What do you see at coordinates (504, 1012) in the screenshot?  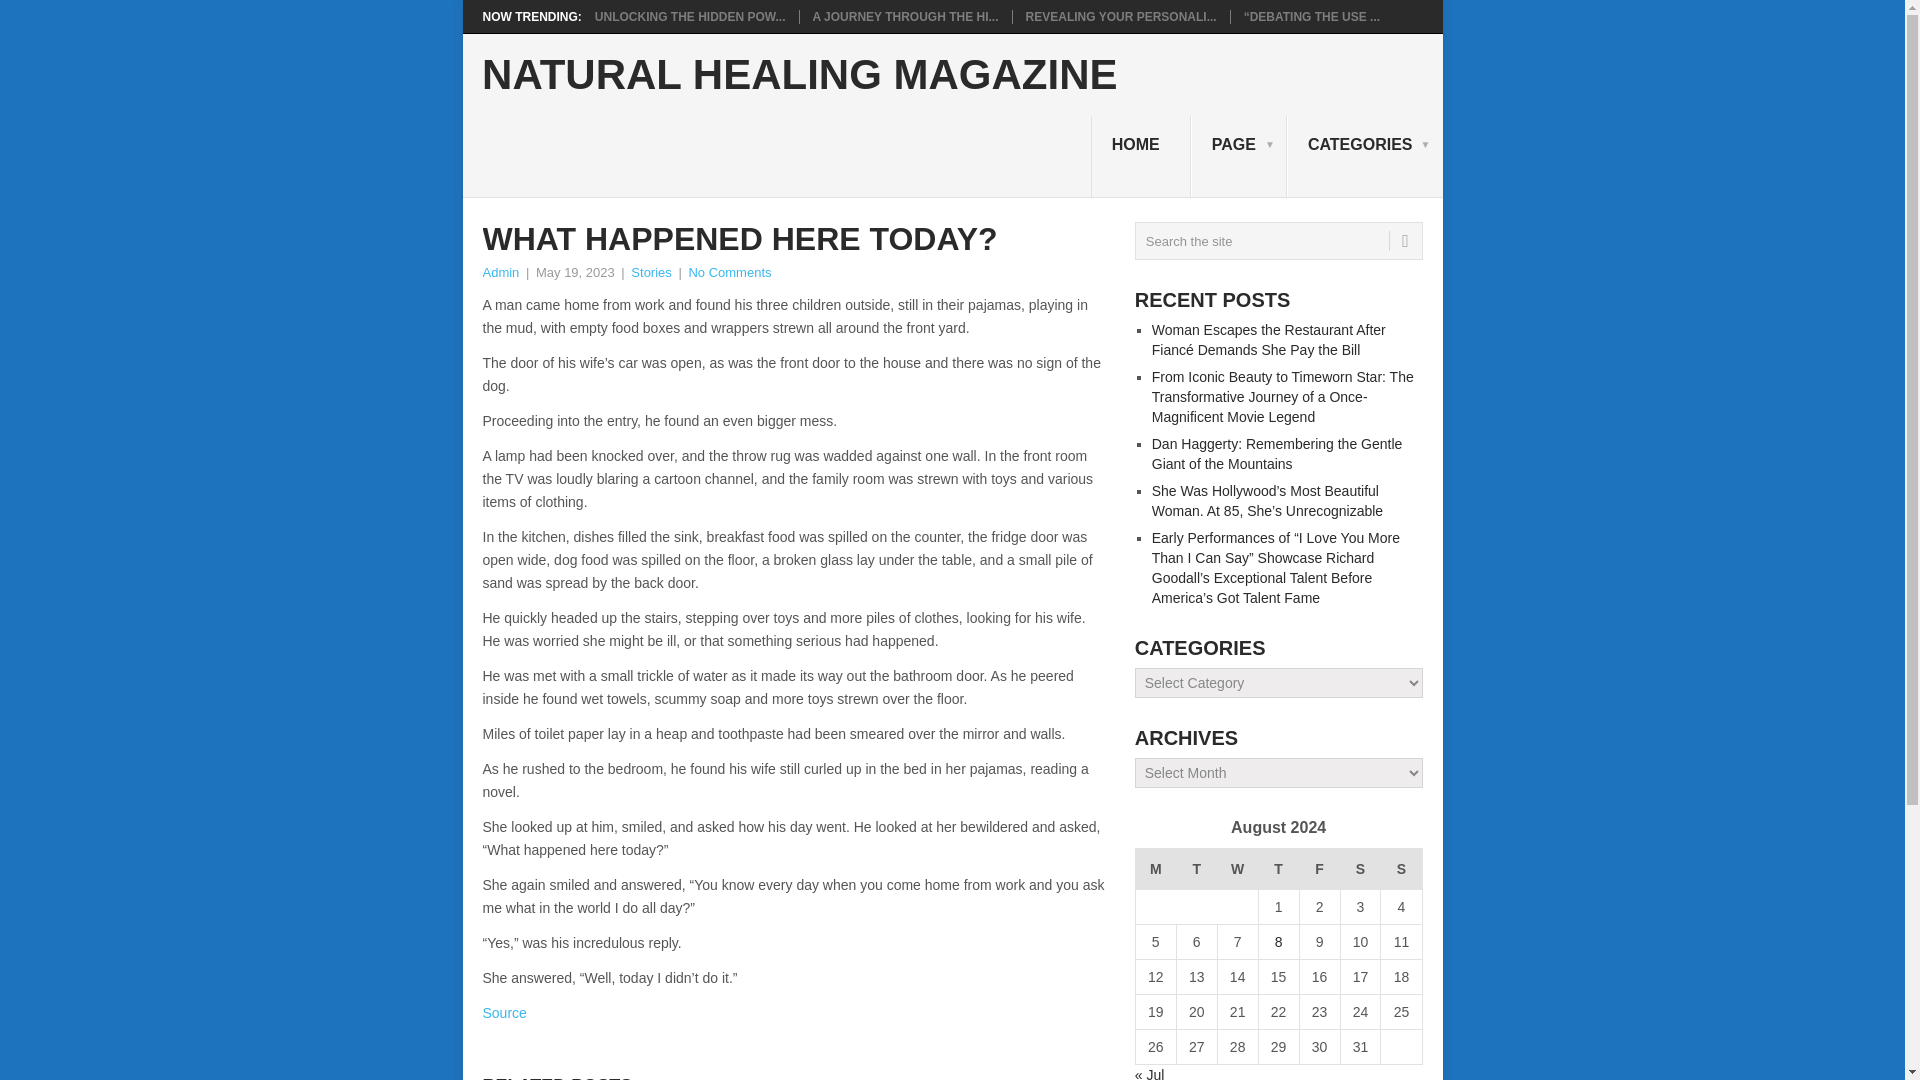 I see `Source` at bounding box center [504, 1012].